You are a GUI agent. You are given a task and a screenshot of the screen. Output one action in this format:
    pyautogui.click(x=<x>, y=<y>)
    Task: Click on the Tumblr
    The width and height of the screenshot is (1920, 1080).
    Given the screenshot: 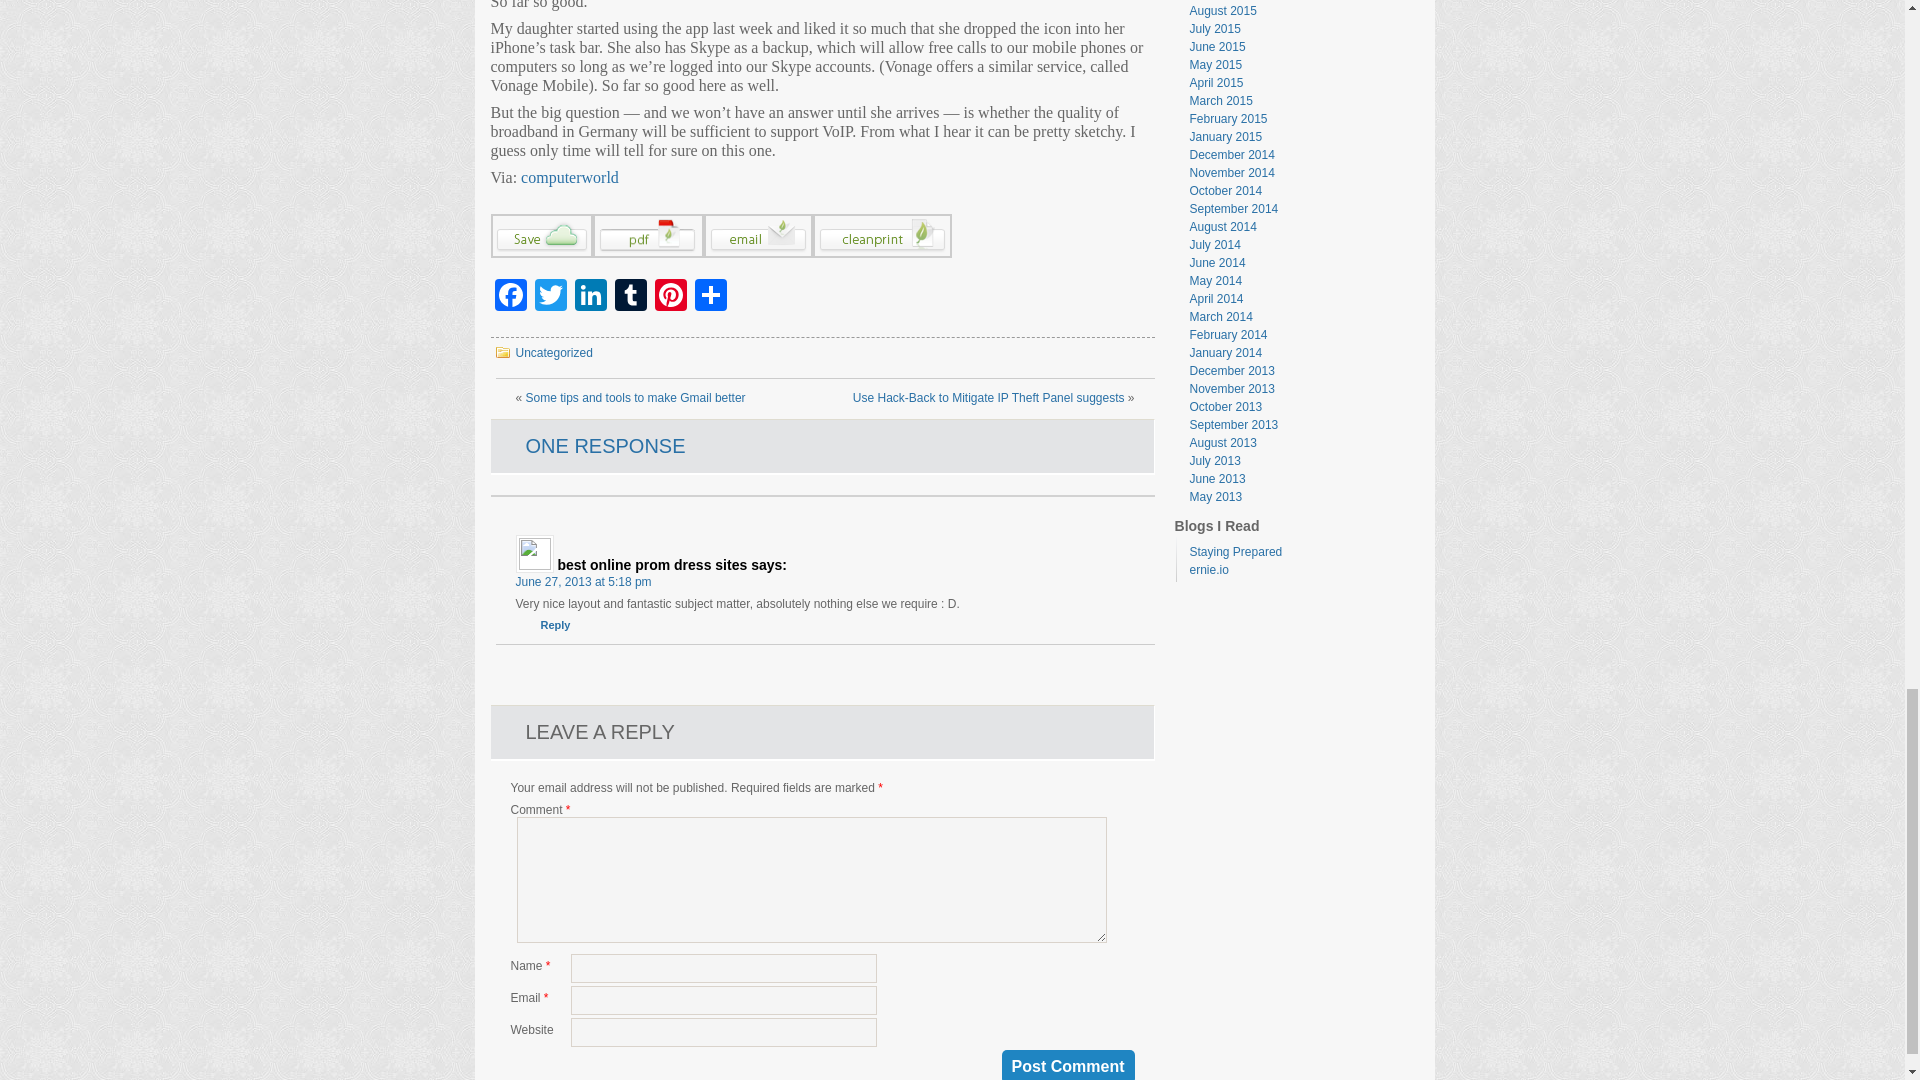 What is the action you would take?
    pyautogui.click(x=630, y=297)
    